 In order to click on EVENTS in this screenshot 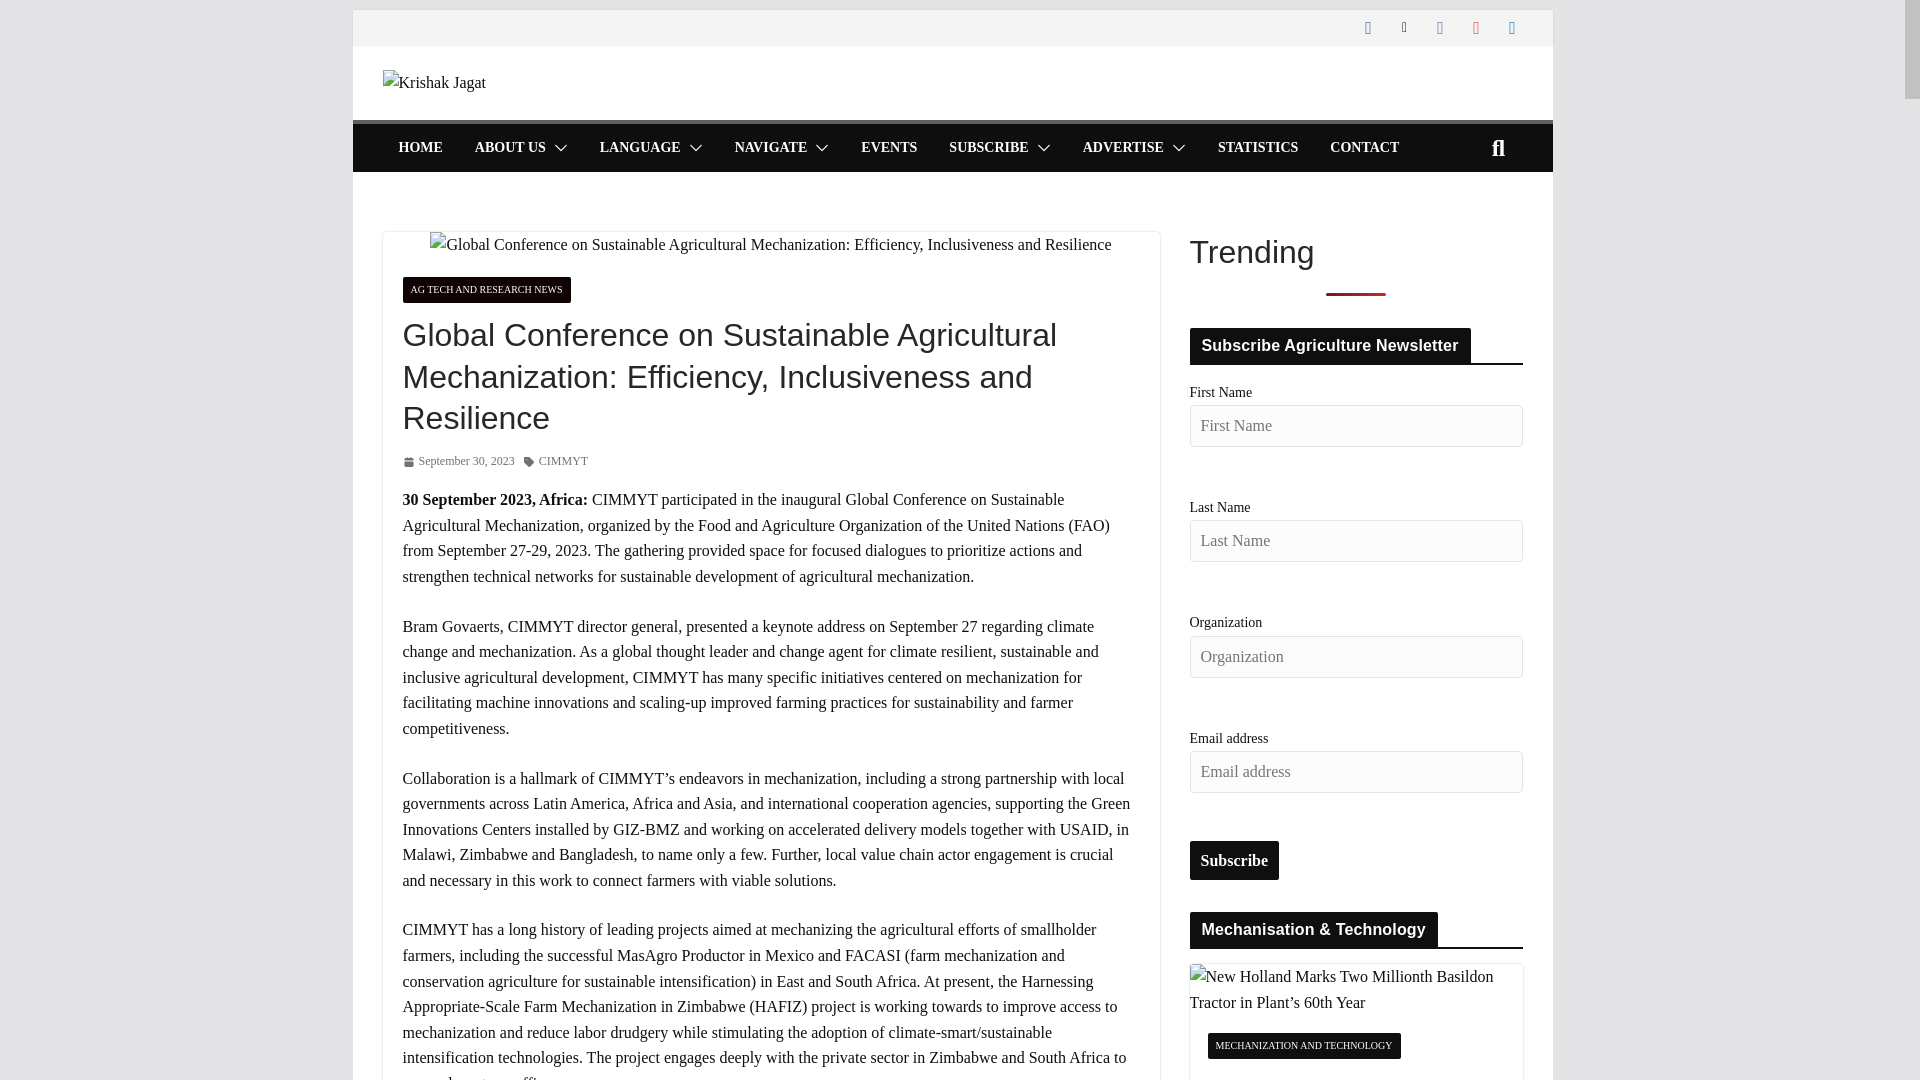, I will do `click(888, 148)`.